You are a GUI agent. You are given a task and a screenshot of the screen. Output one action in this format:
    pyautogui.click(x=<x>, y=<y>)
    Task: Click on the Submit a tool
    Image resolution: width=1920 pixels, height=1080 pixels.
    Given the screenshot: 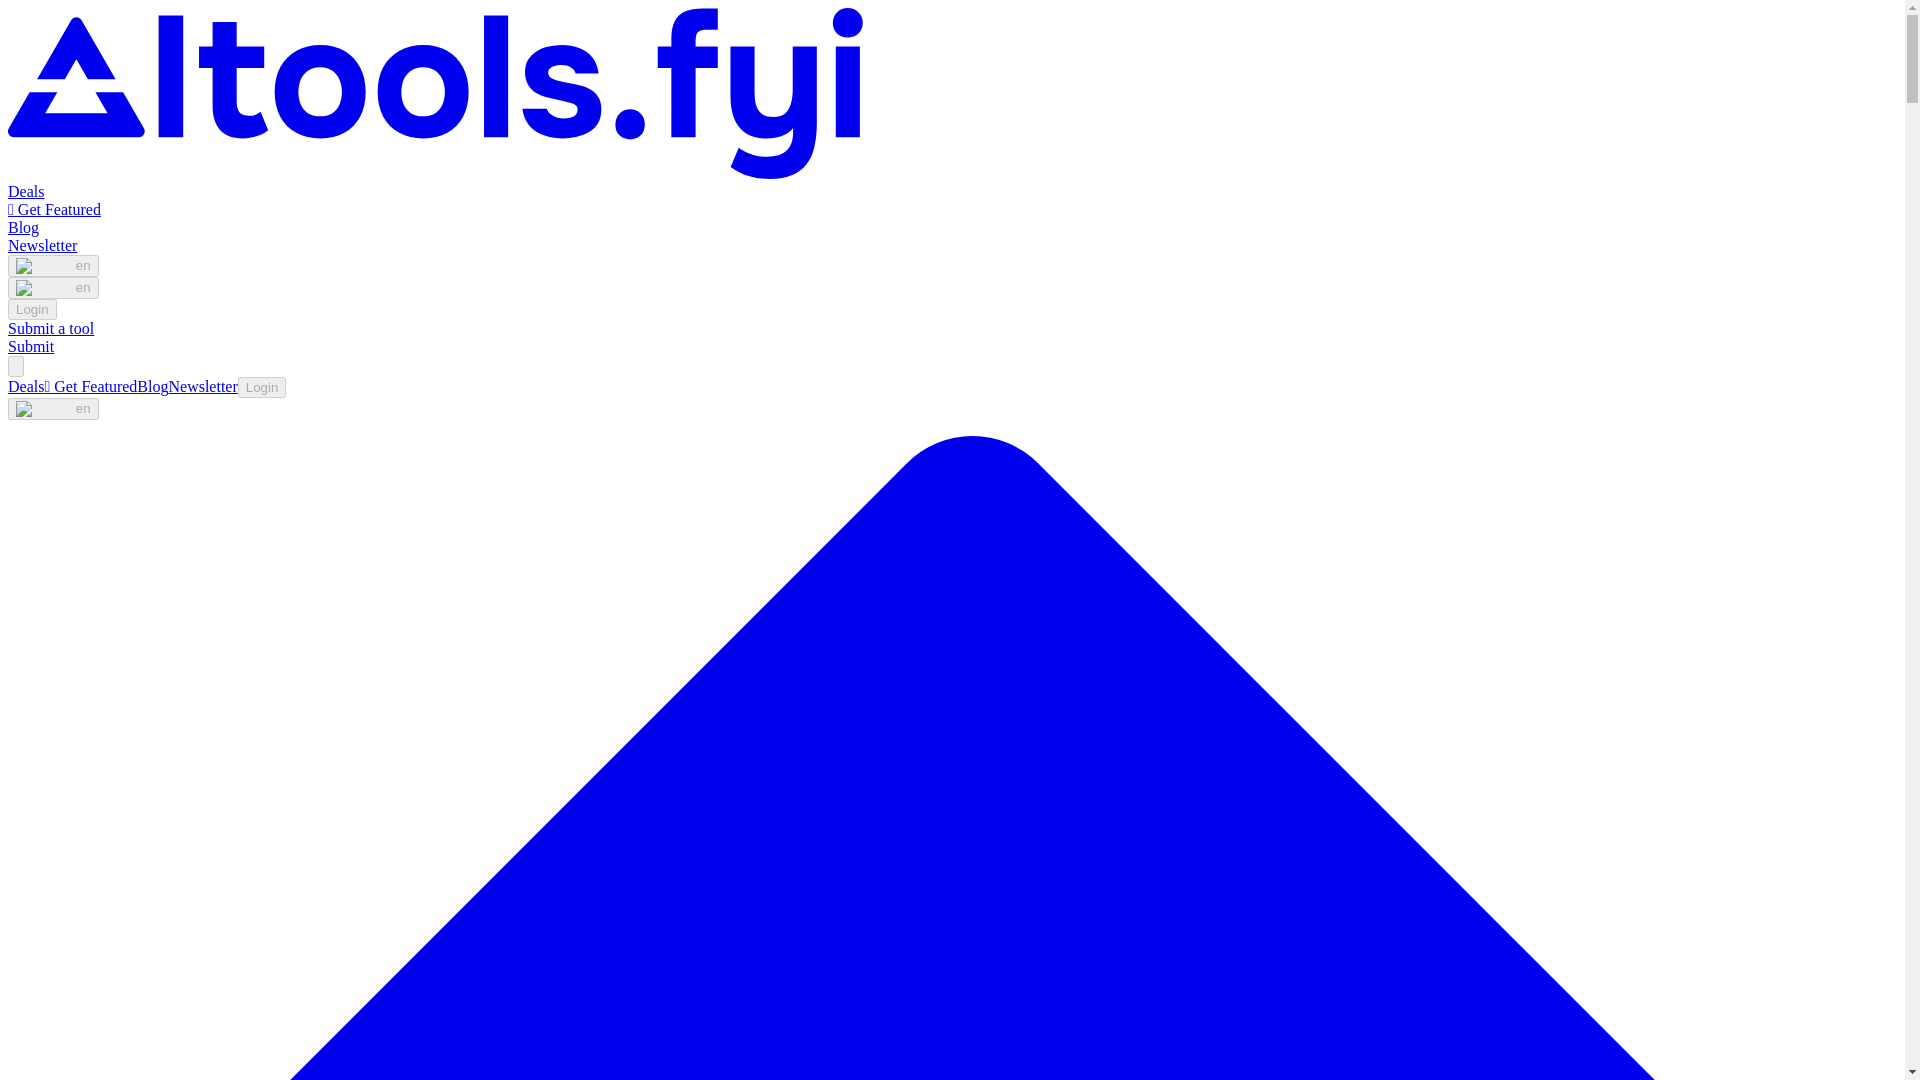 What is the action you would take?
    pyautogui.click(x=50, y=328)
    